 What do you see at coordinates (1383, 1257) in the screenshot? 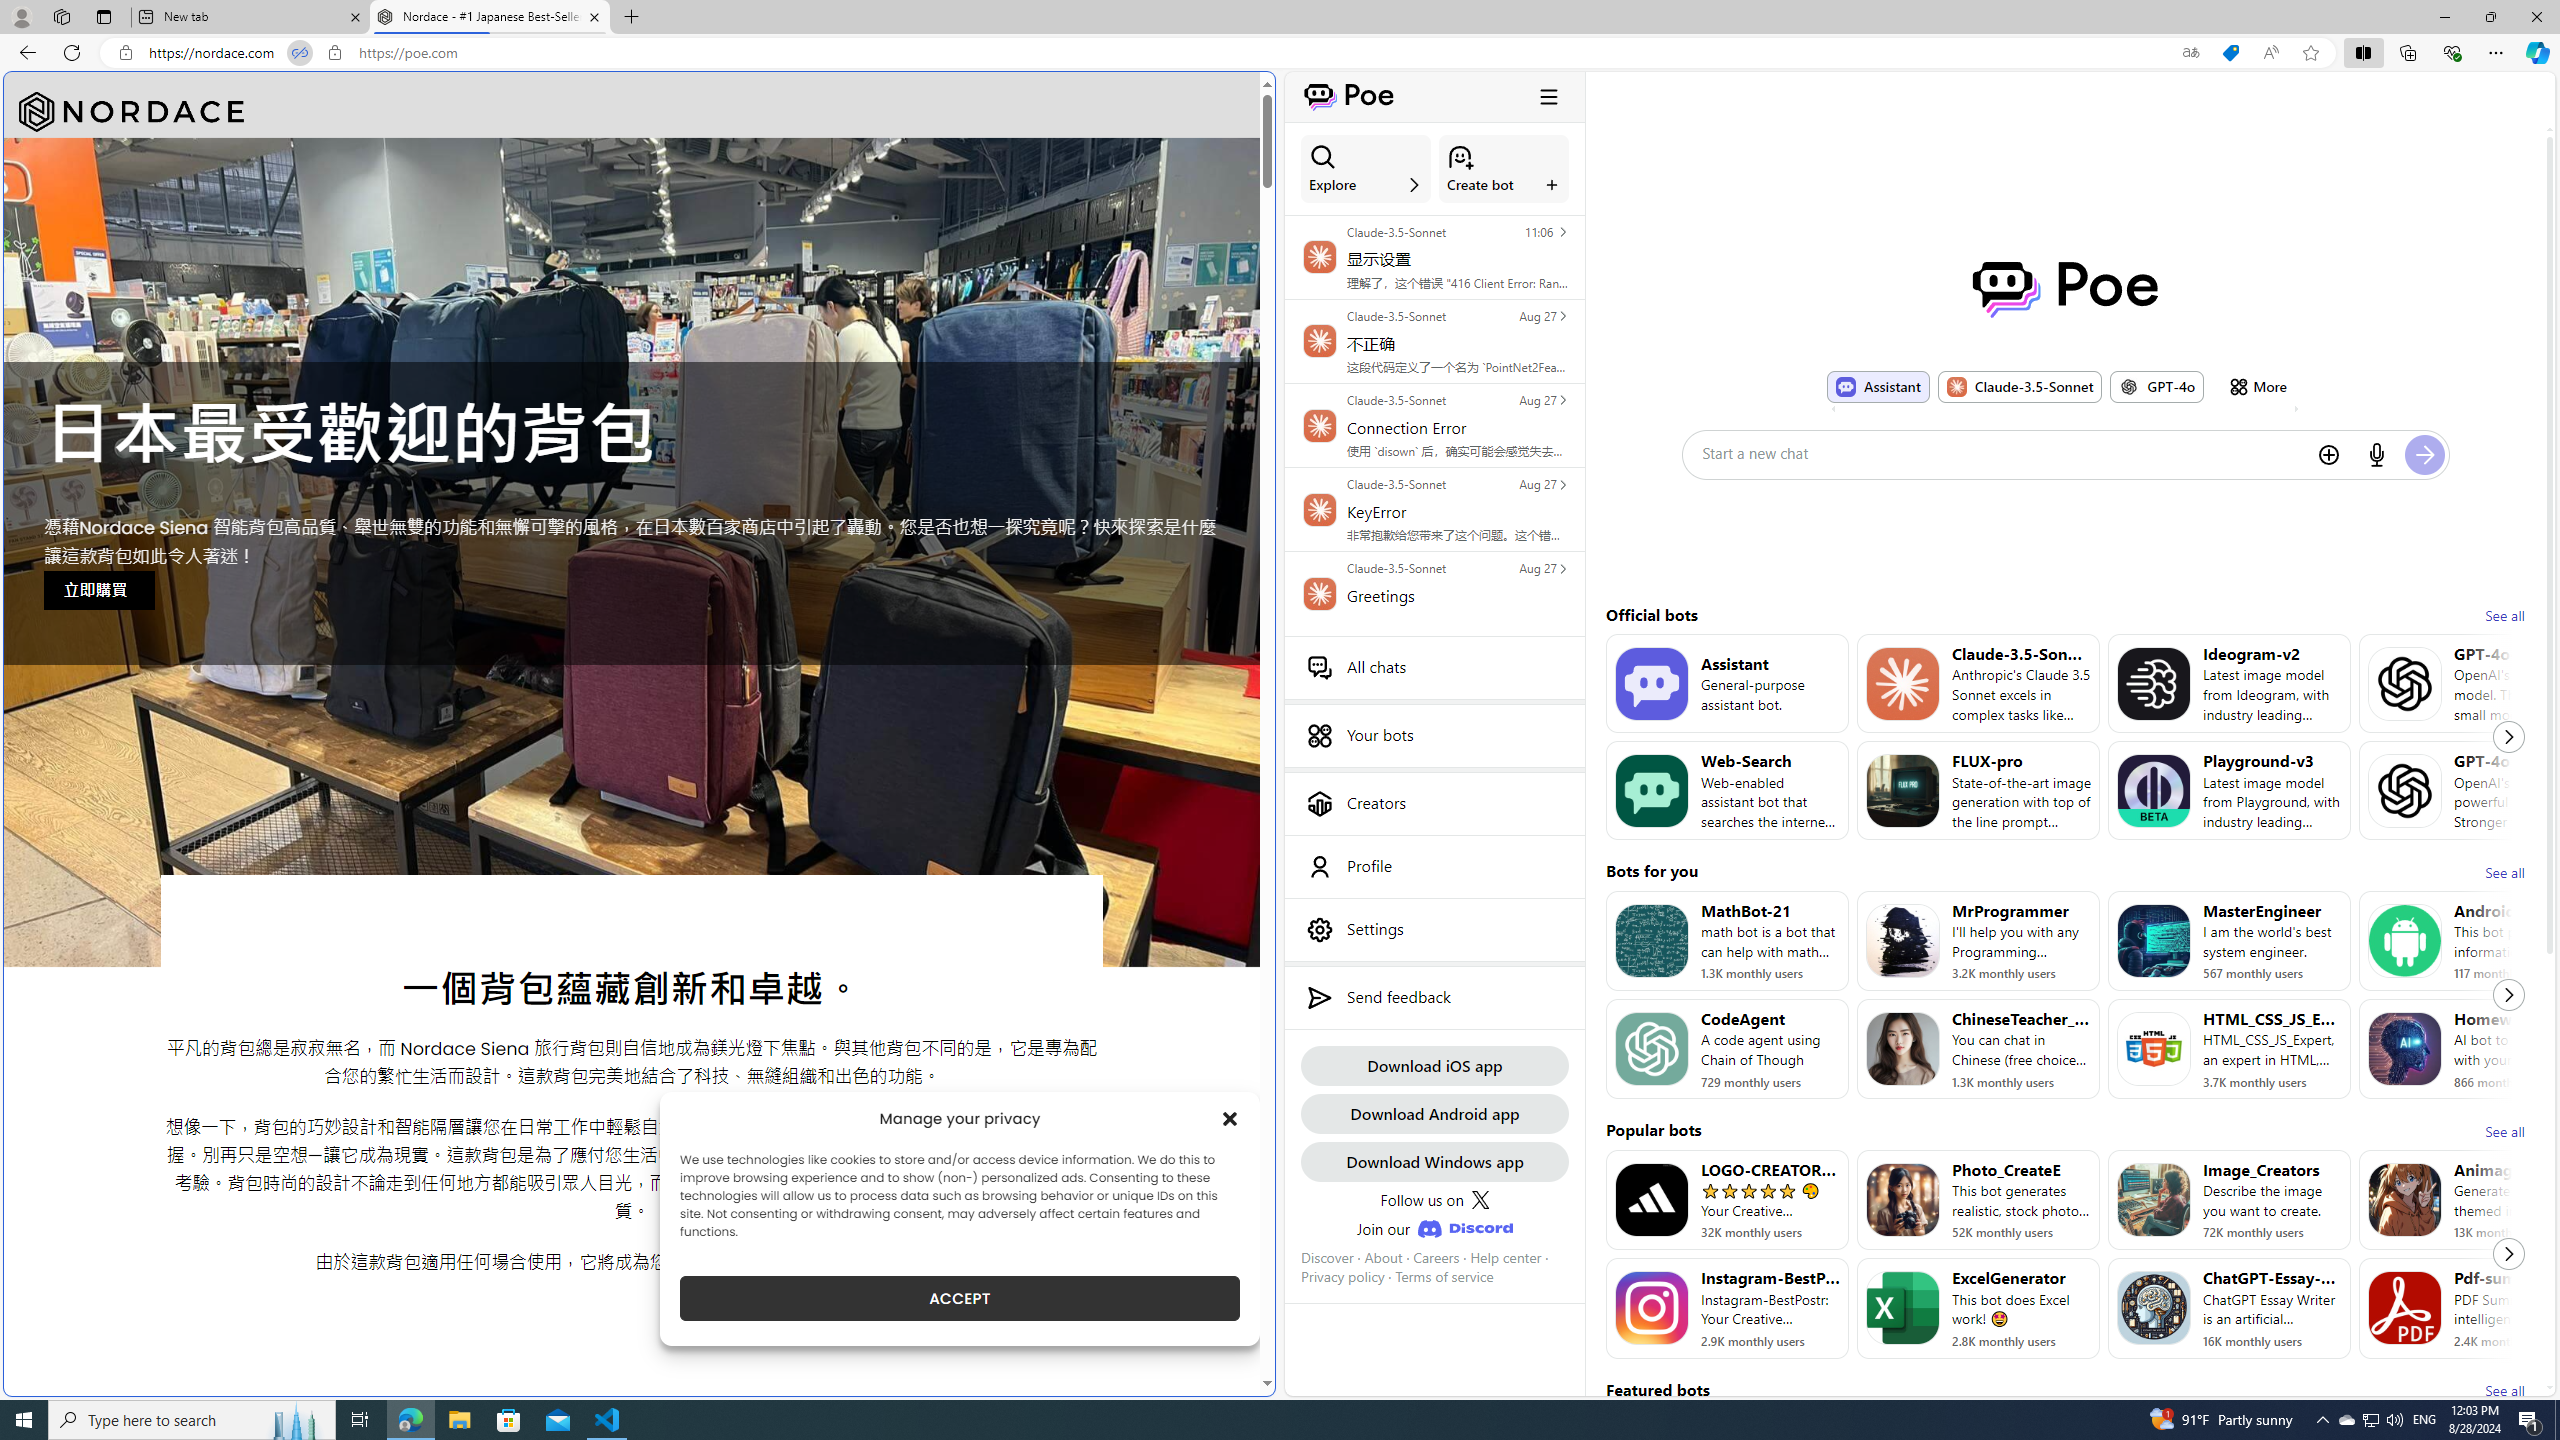
I see `About` at bounding box center [1383, 1257].